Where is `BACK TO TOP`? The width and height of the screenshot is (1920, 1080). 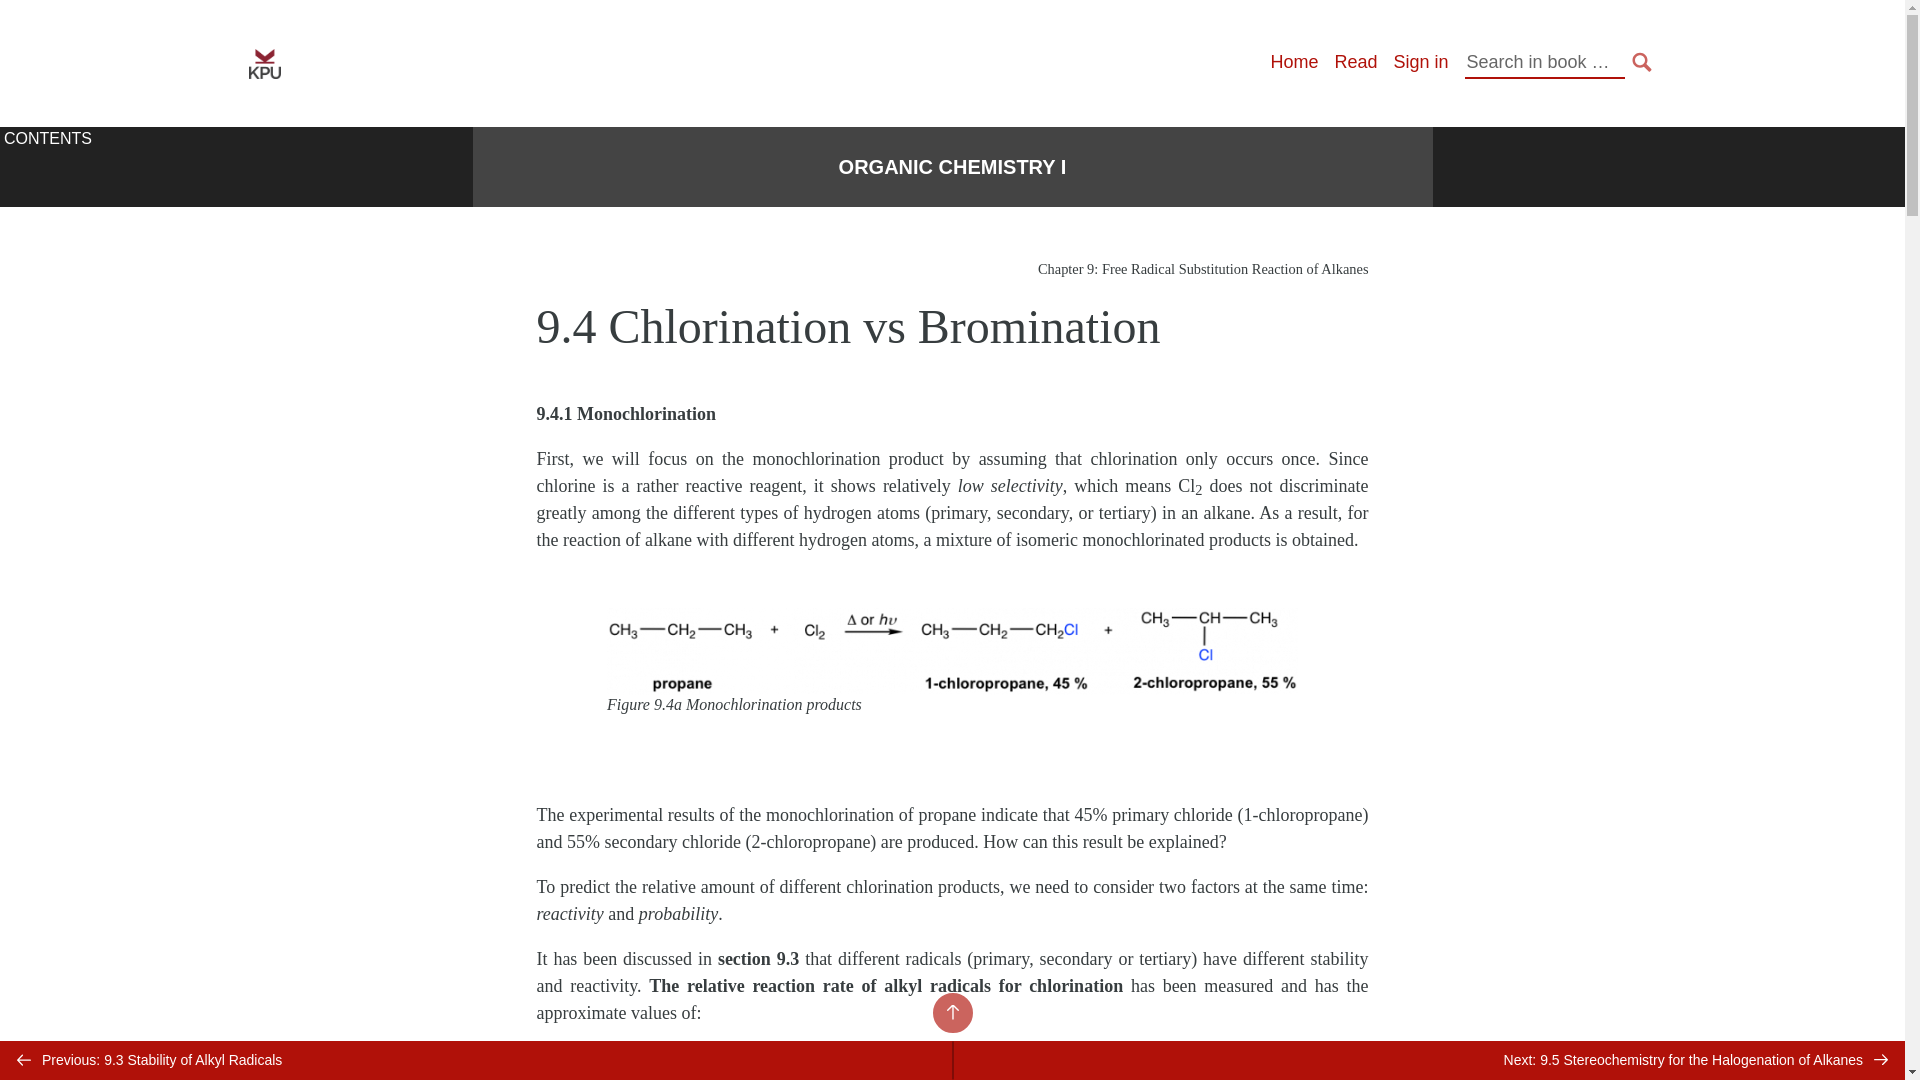 BACK TO TOP is located at coordinates (951, 1012).